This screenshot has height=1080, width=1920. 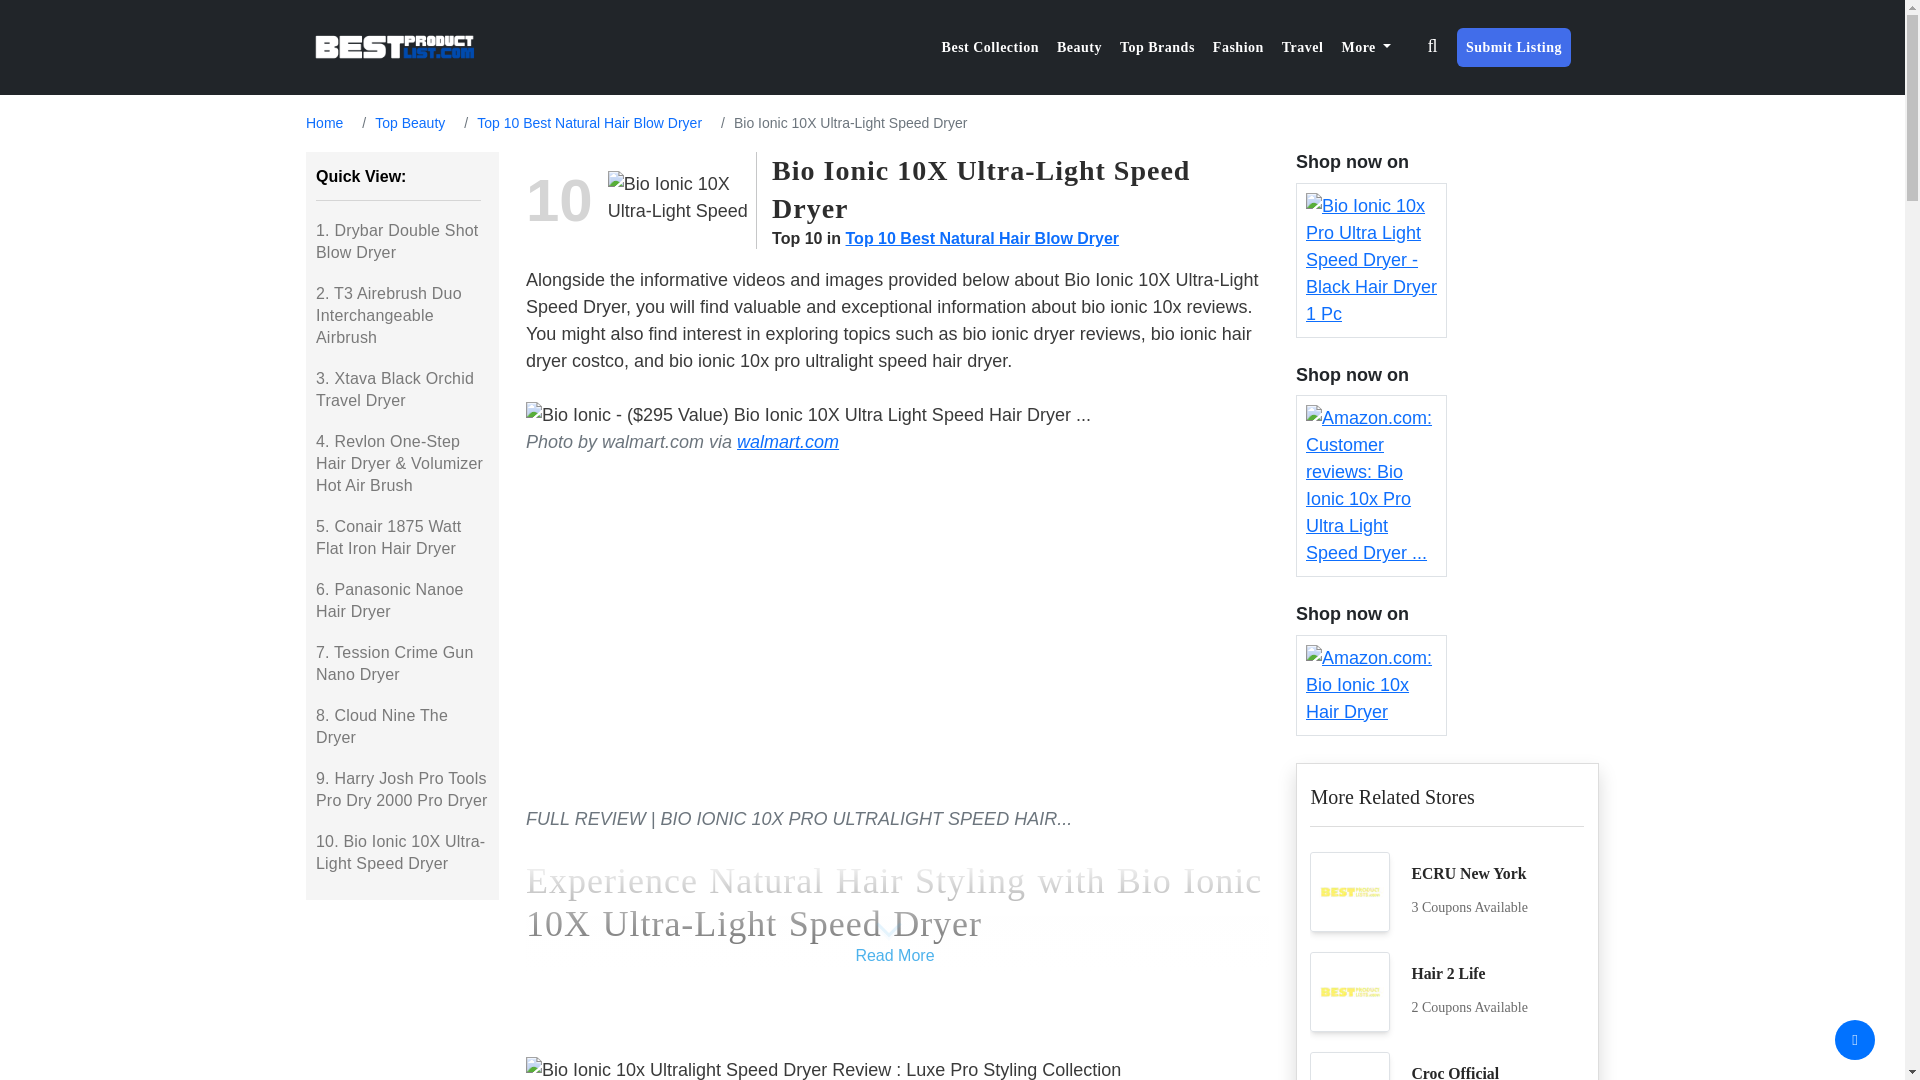 What do you see at coordinates (402, 538) in the screenshot?
I see `5. Conair 1875 Watt Flat Iron Hair Dryer` at bounding box center [402, 538].